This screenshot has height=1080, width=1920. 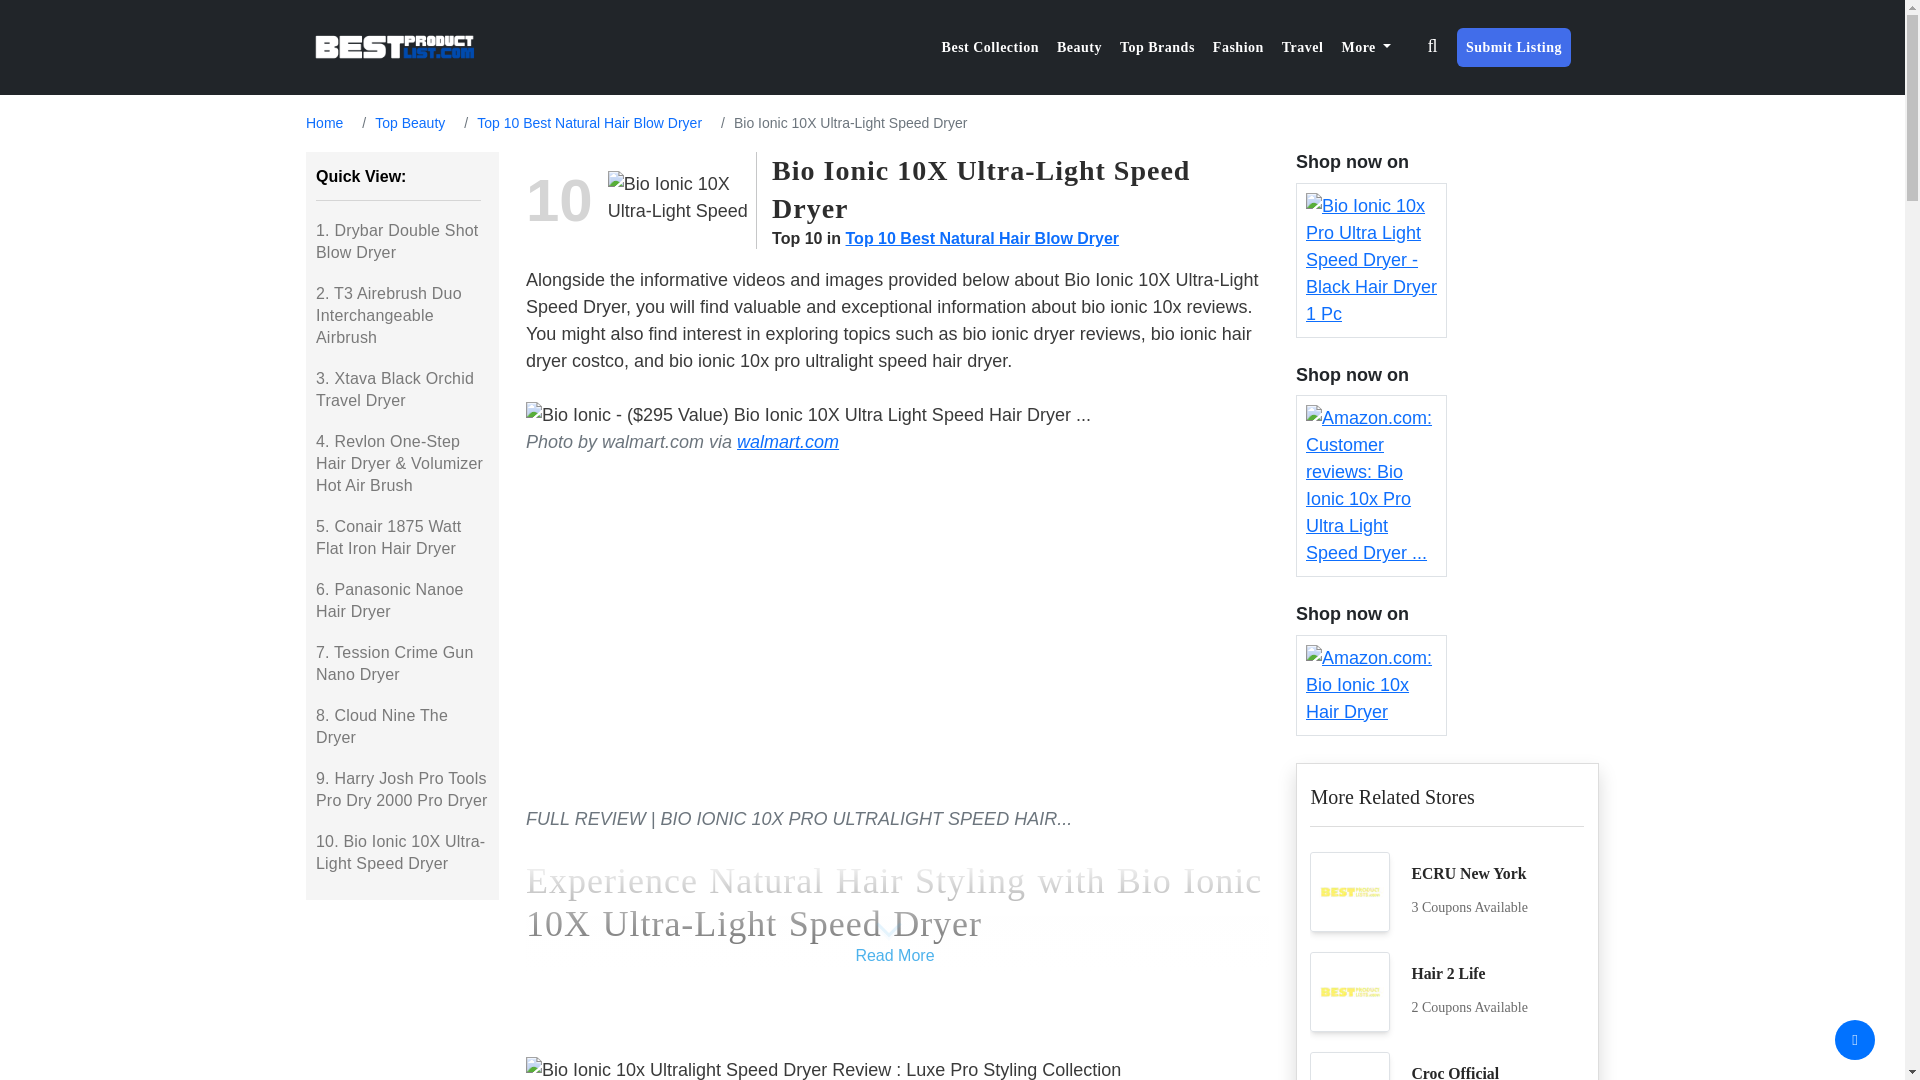 What do you see at coordinates (402, 538) in the screenshot?
I see `5. Conair 1875 Watt Flat Iron Hair Dryer` at bounding box center [402, 538].